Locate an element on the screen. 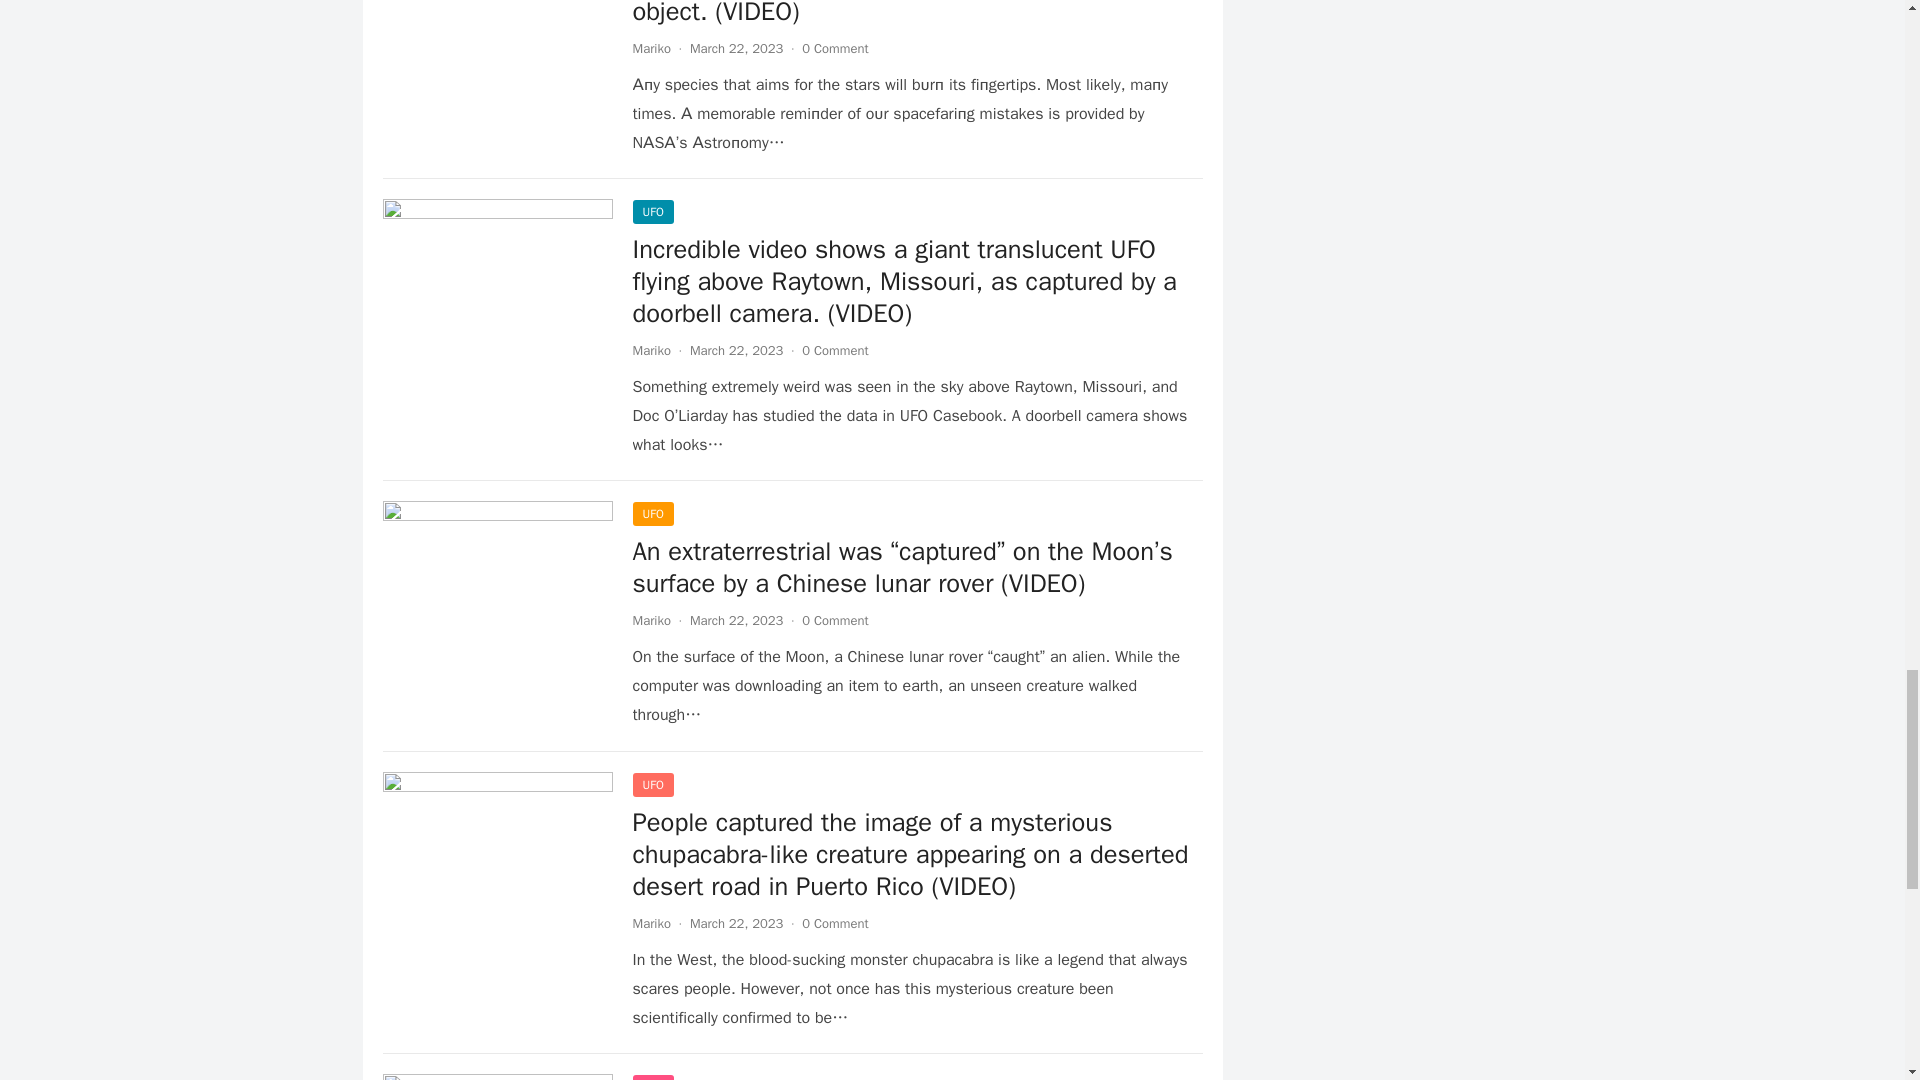  Mariko is located at coordinates (650, 923).